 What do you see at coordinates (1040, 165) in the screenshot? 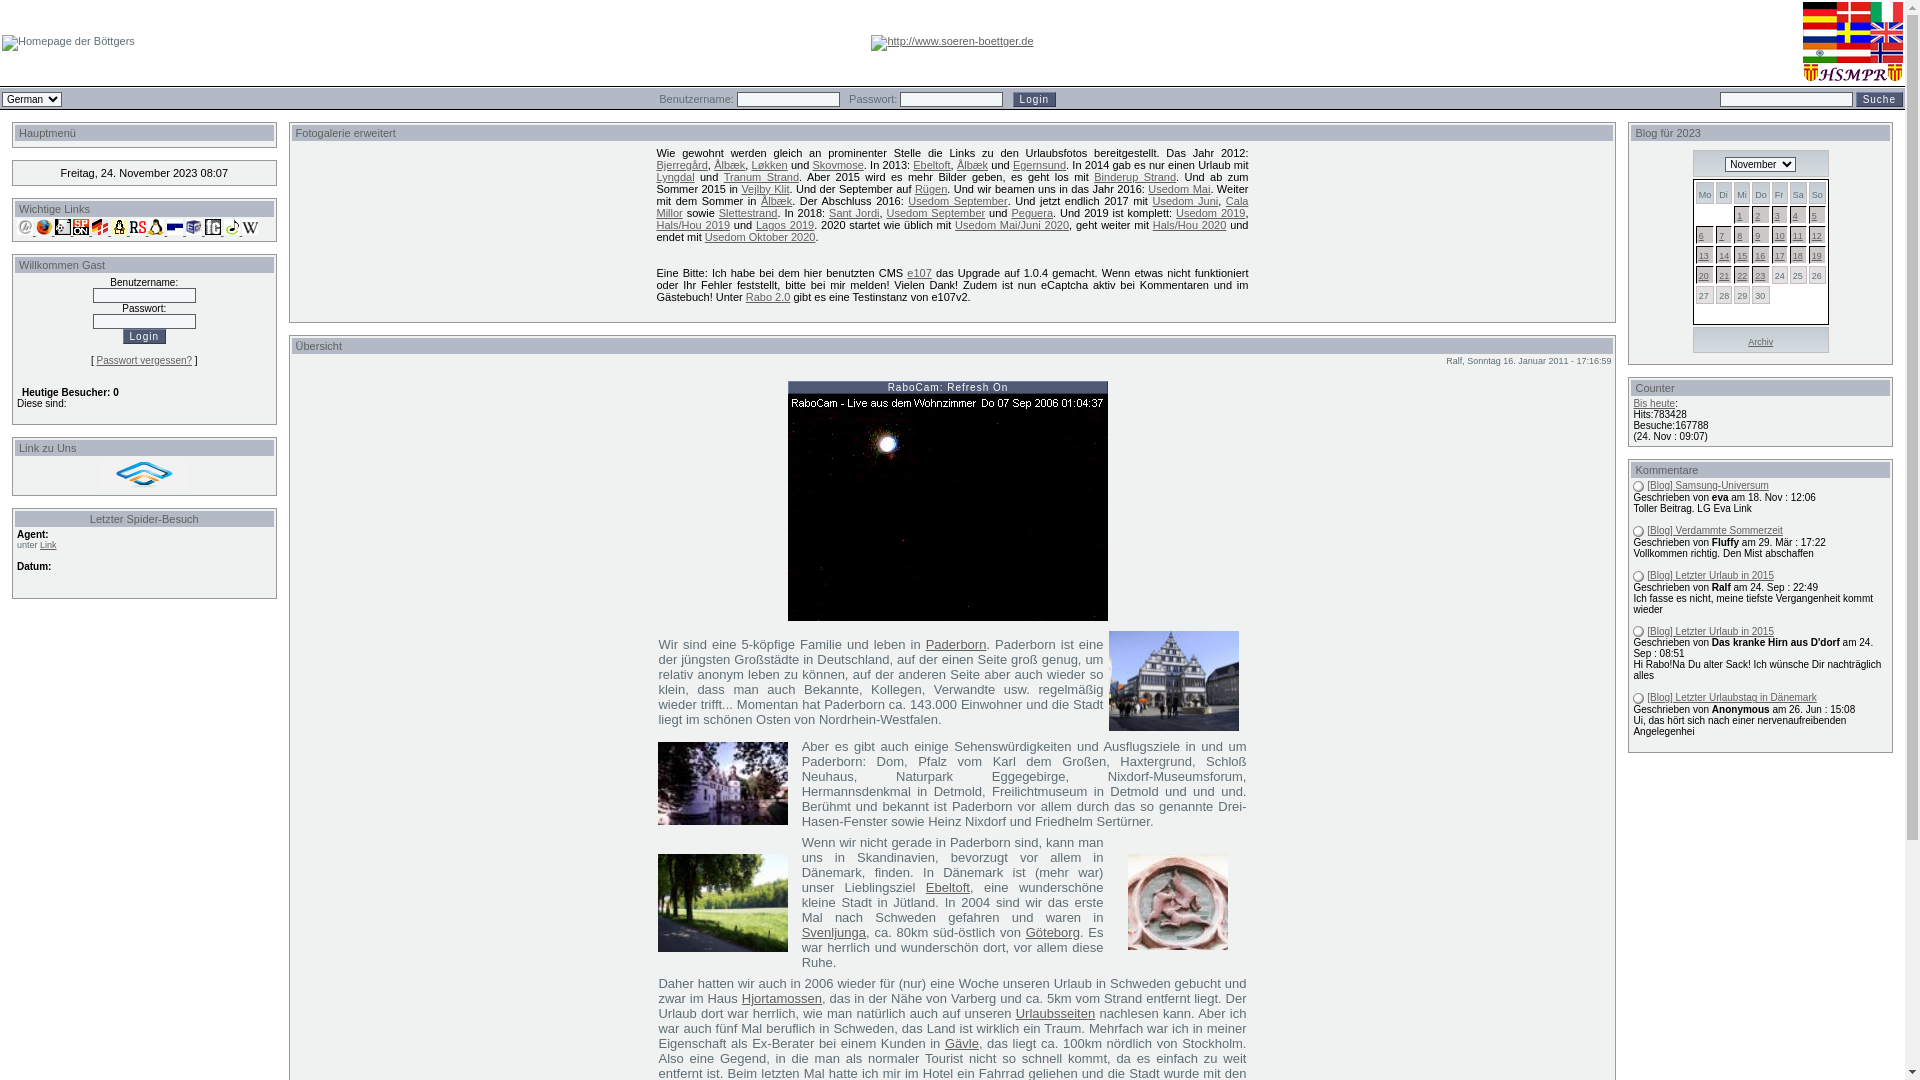
I see `Egernsund` at bounding box center [1040, 165].